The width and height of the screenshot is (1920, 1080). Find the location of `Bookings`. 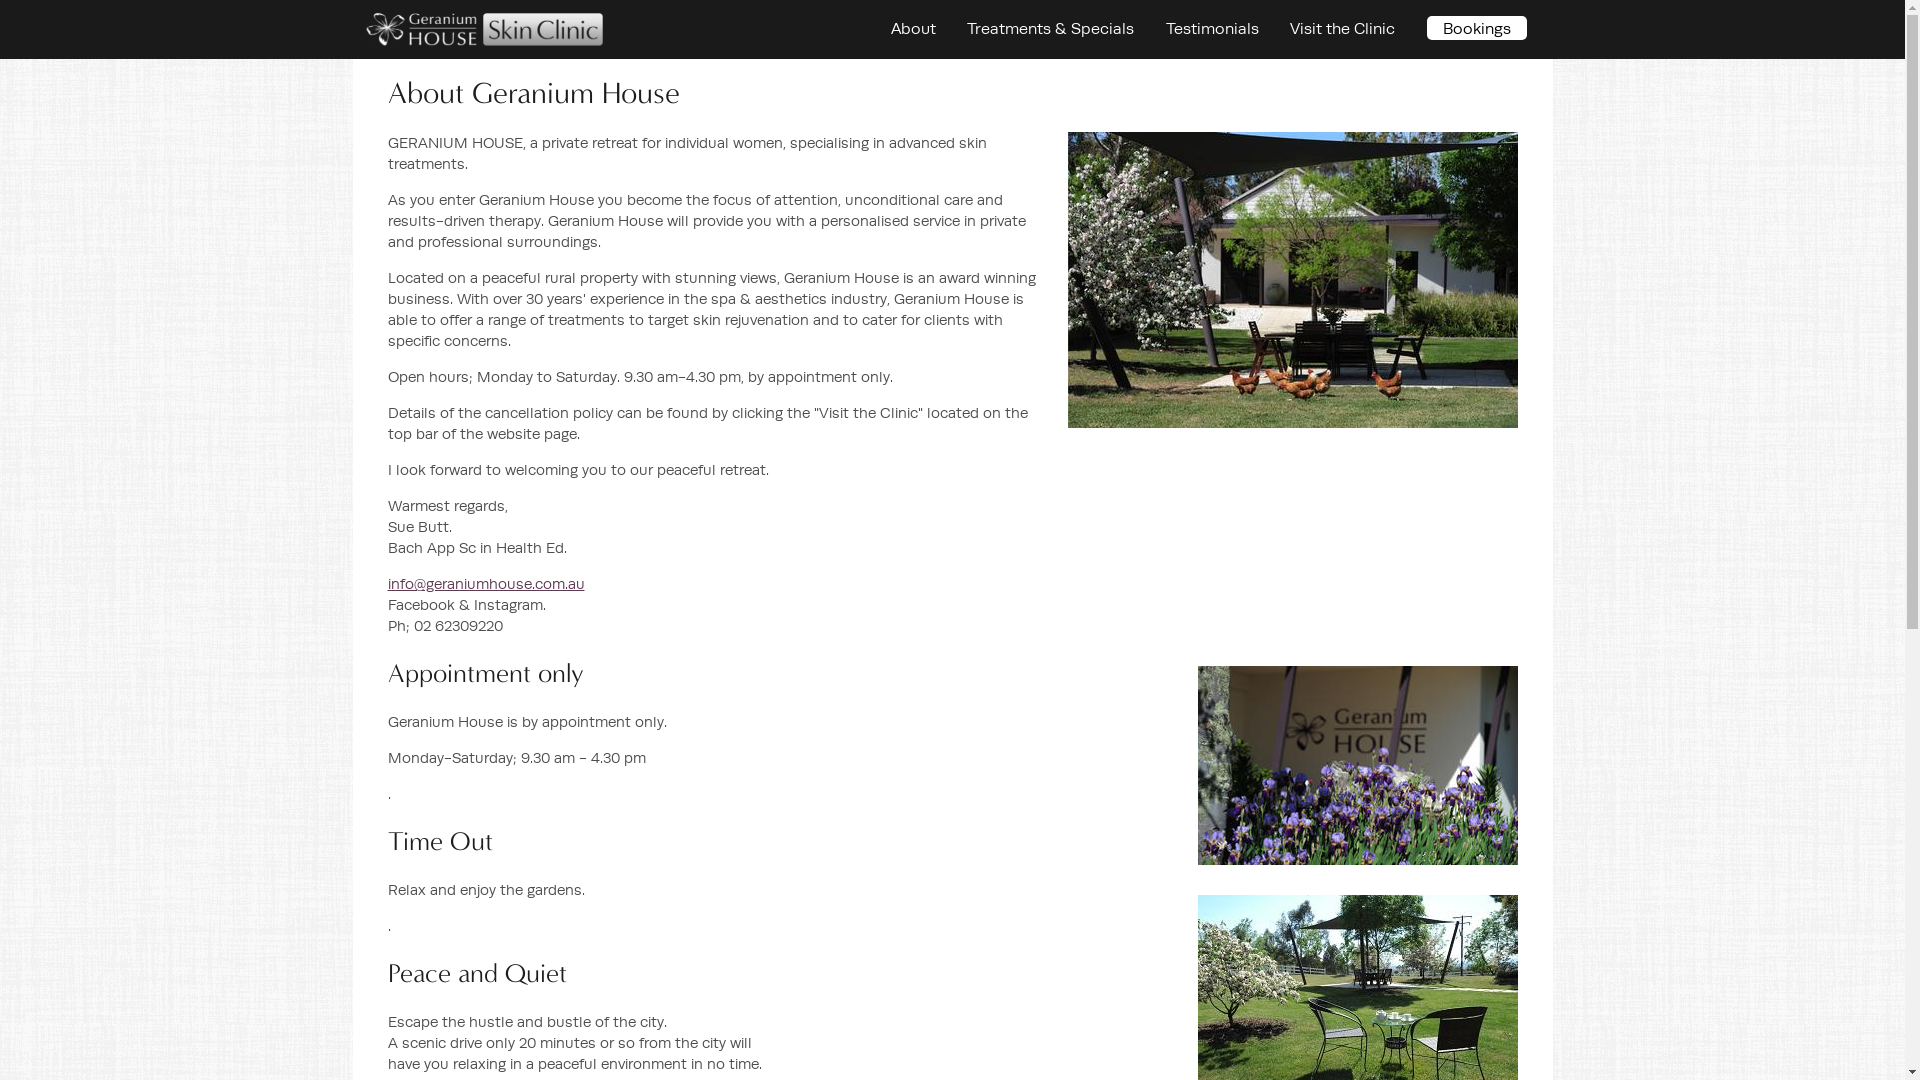

Bookings is located at coordinates (1477, 28).